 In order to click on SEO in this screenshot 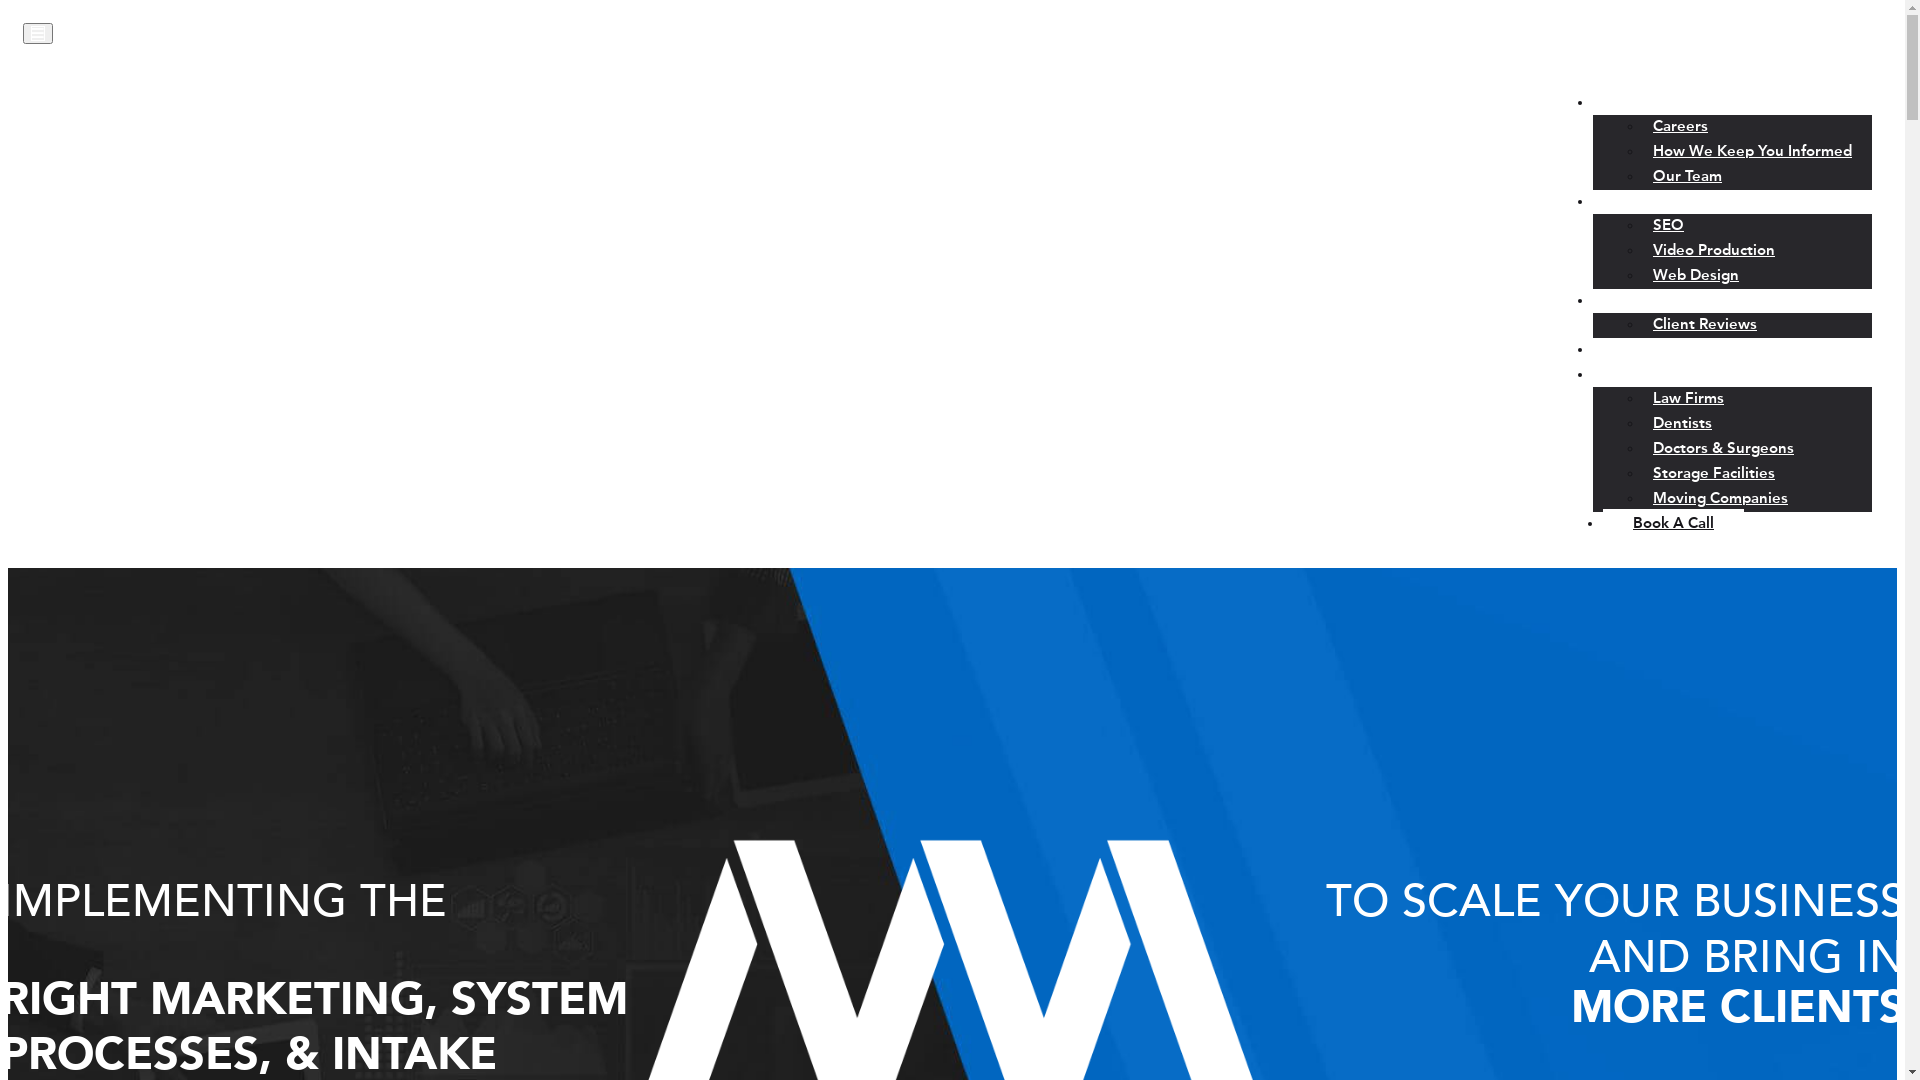, I will do `click(1668, 226)`.